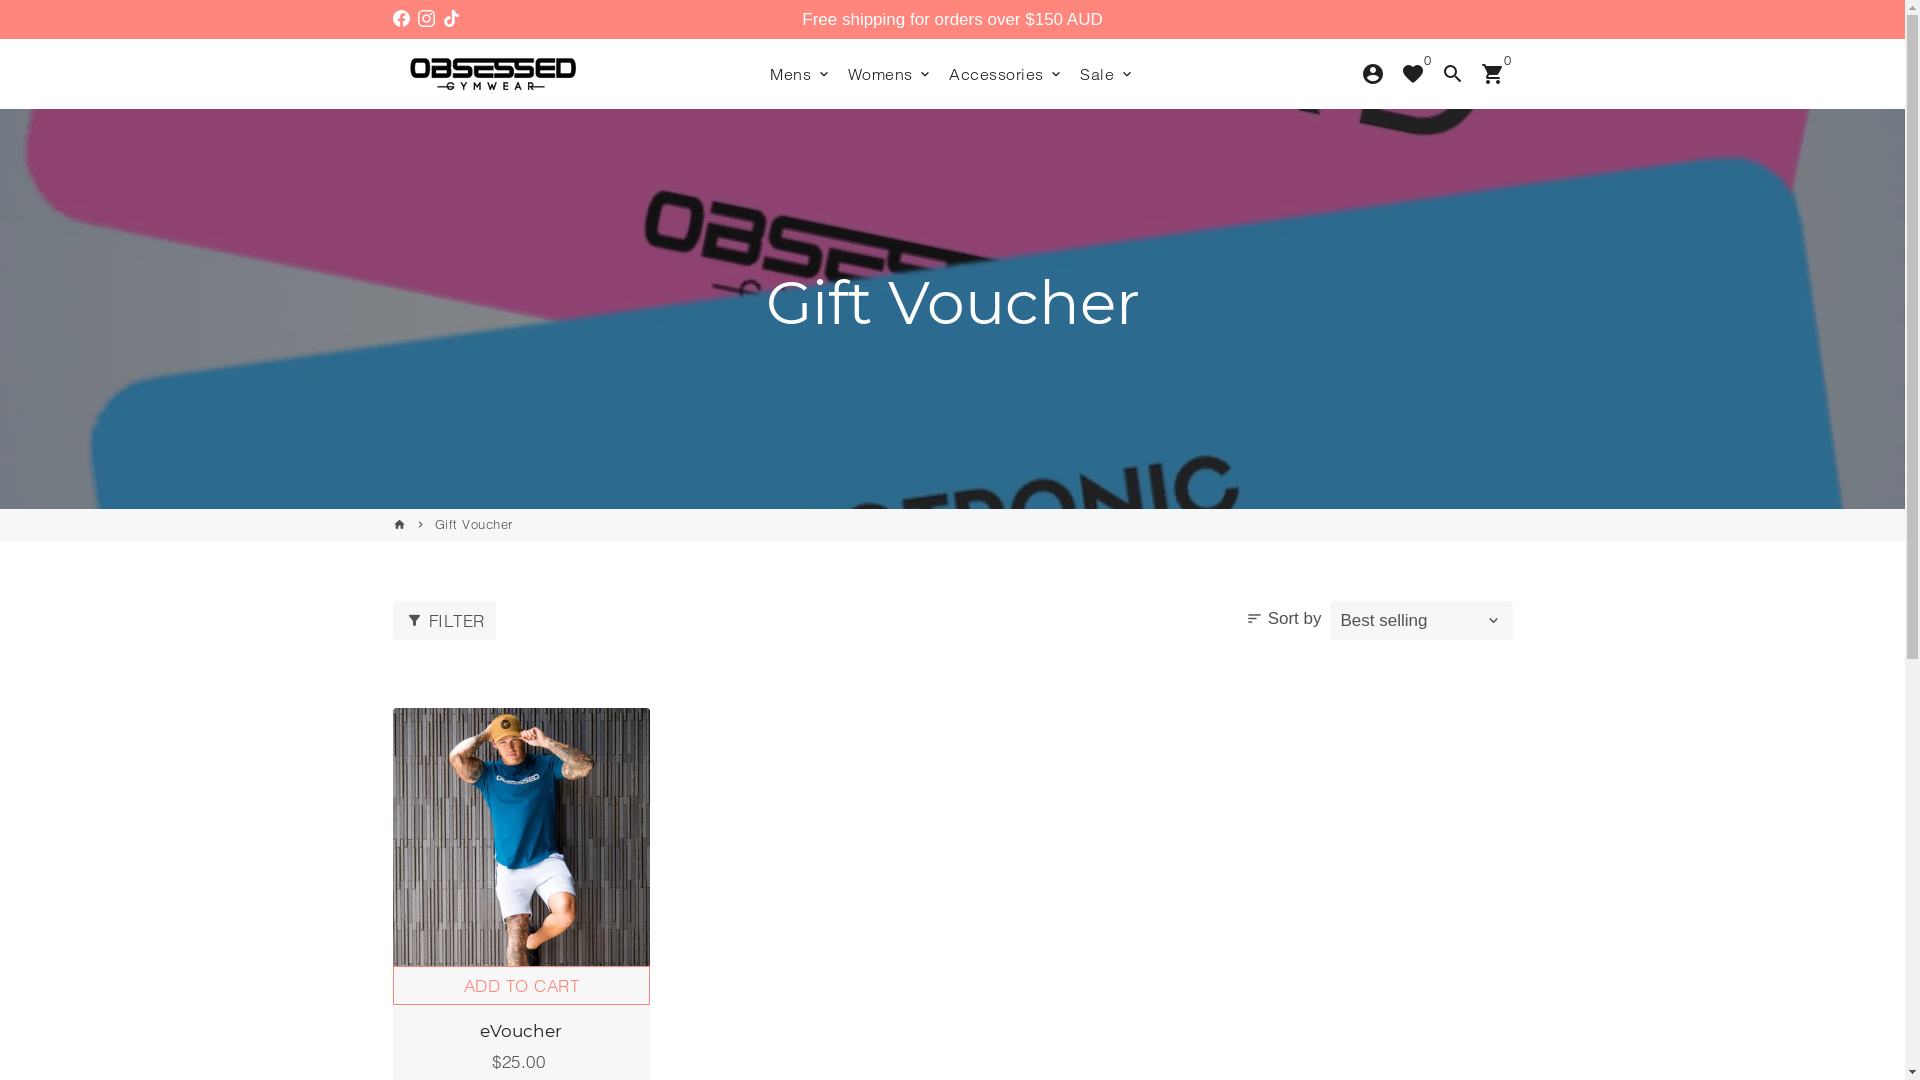 This screenshot has width=1920, height=1080. Describe the element at coordinates (1108, 74) in the screenshot. I see `Sale keyboard_arrow_down` at that location.